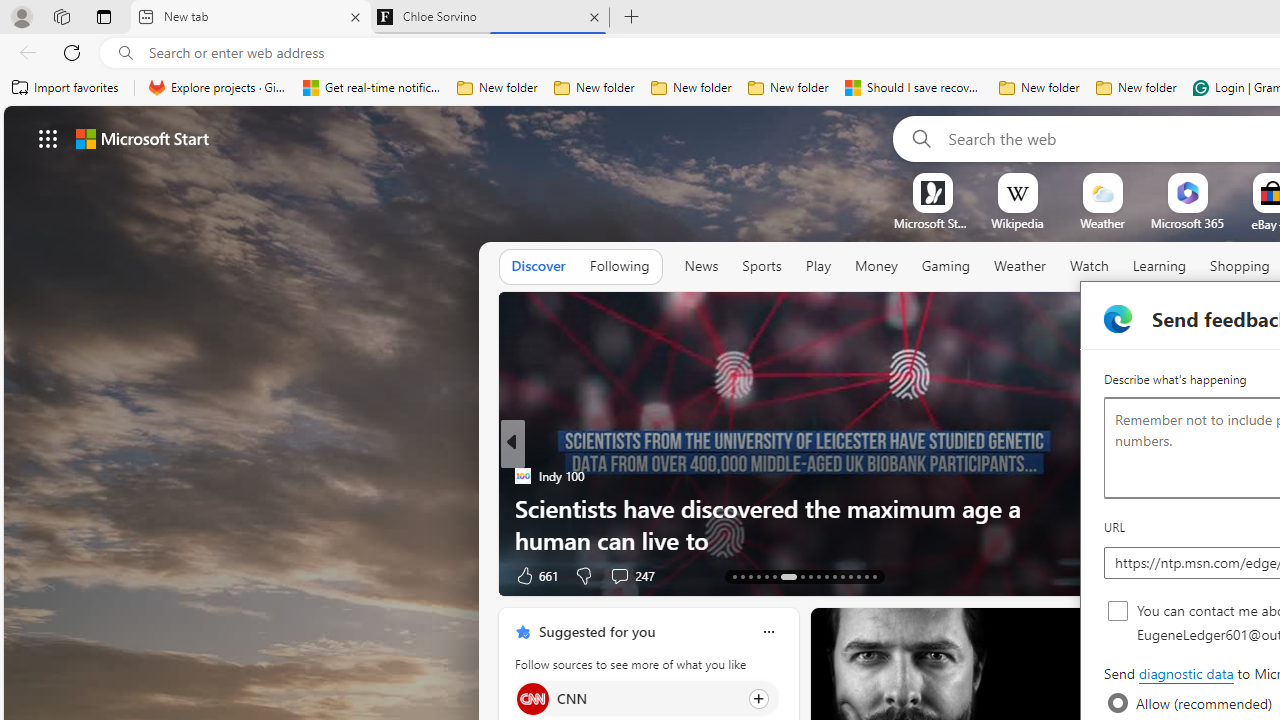 The height and width of the screenshot is (720, 1280). Describe the element at coordinates (761, 266) in the screenshot. I see `Sports` at that location.